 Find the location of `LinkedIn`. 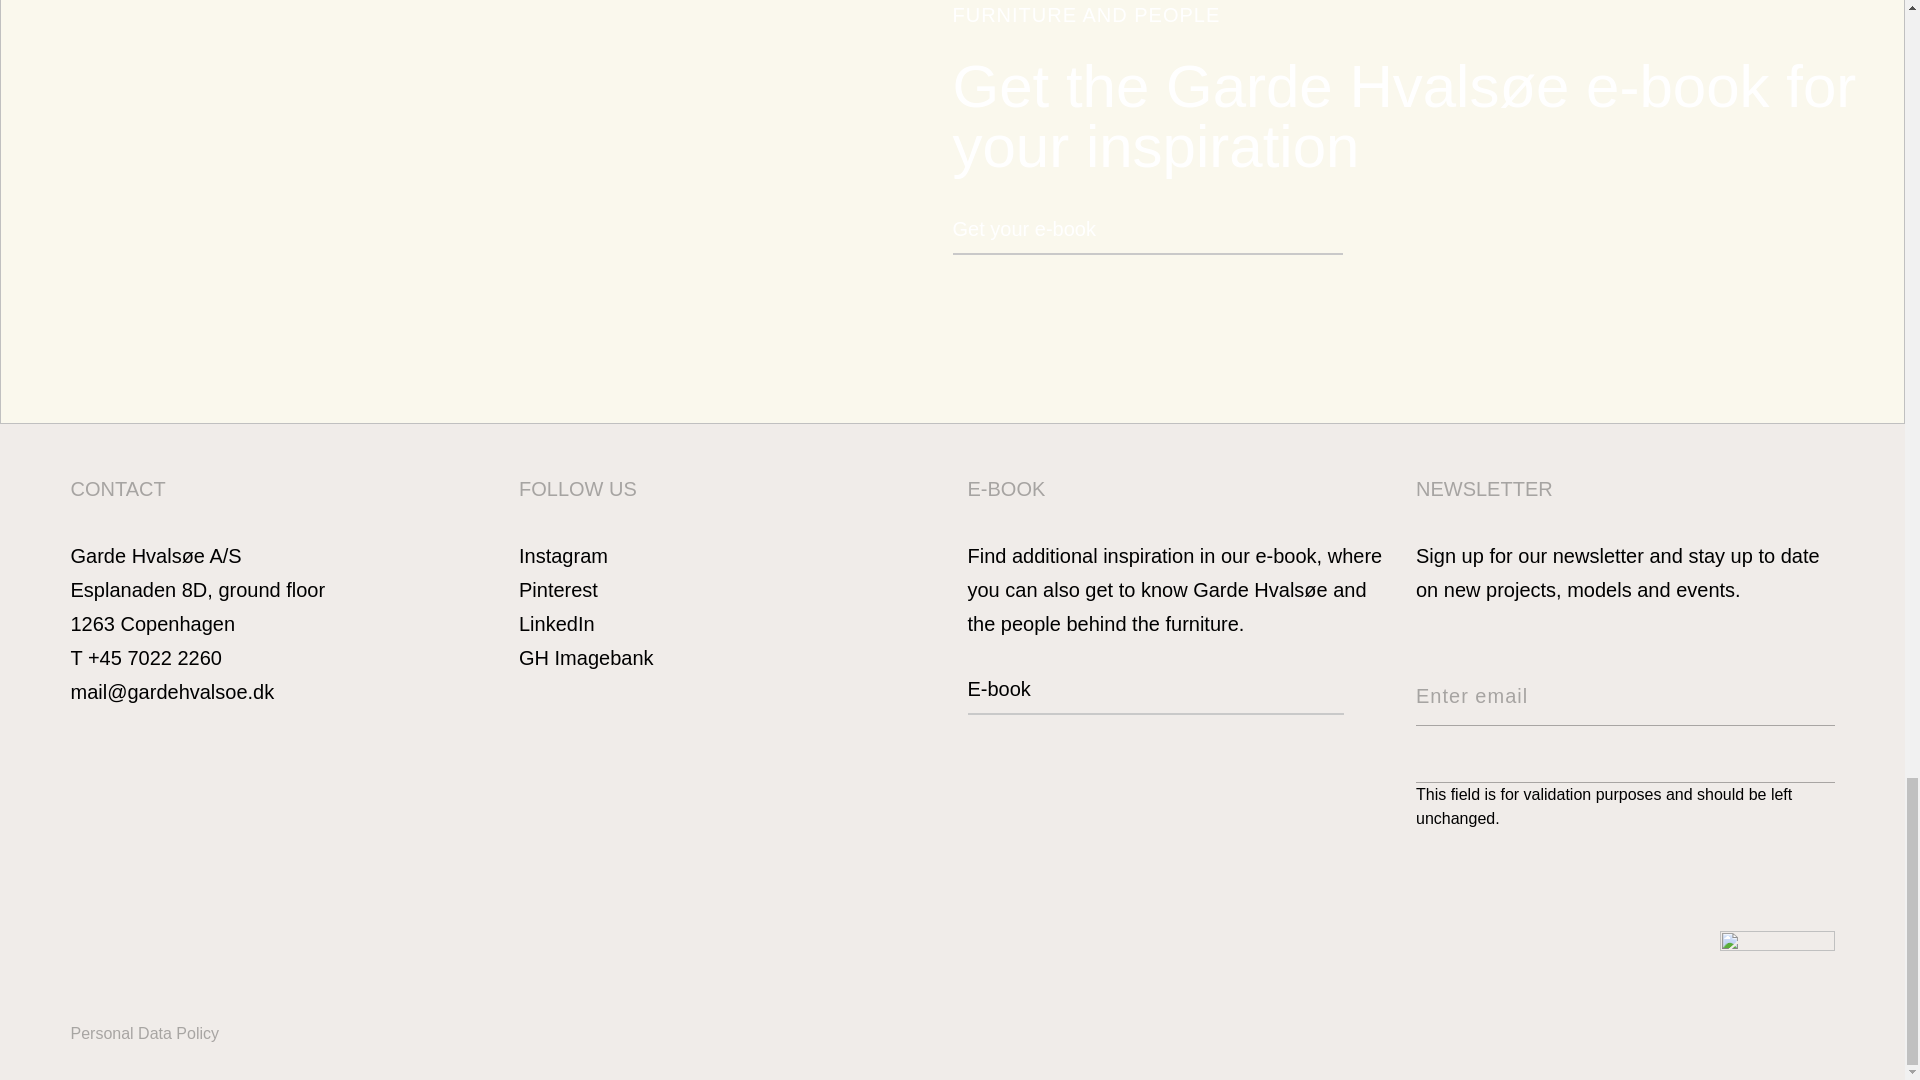

LinkedIn is located at coordinates (556, 624).